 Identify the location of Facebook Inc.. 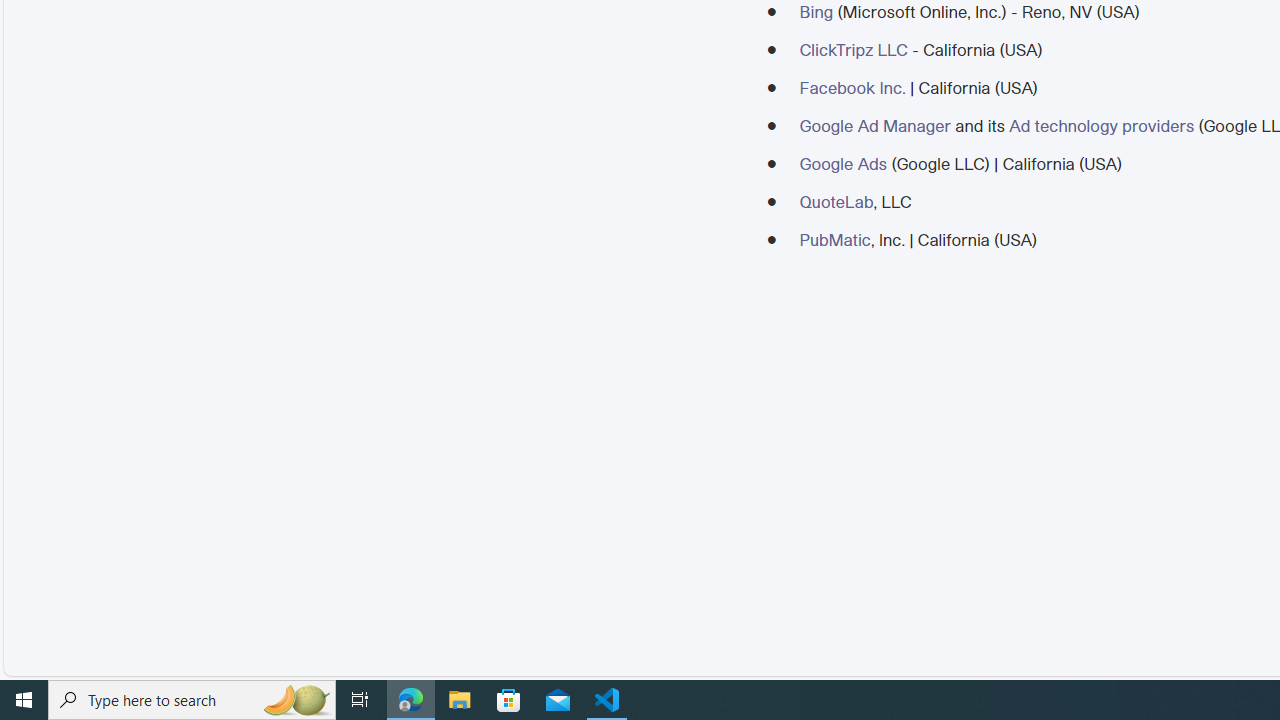
(852, 87).